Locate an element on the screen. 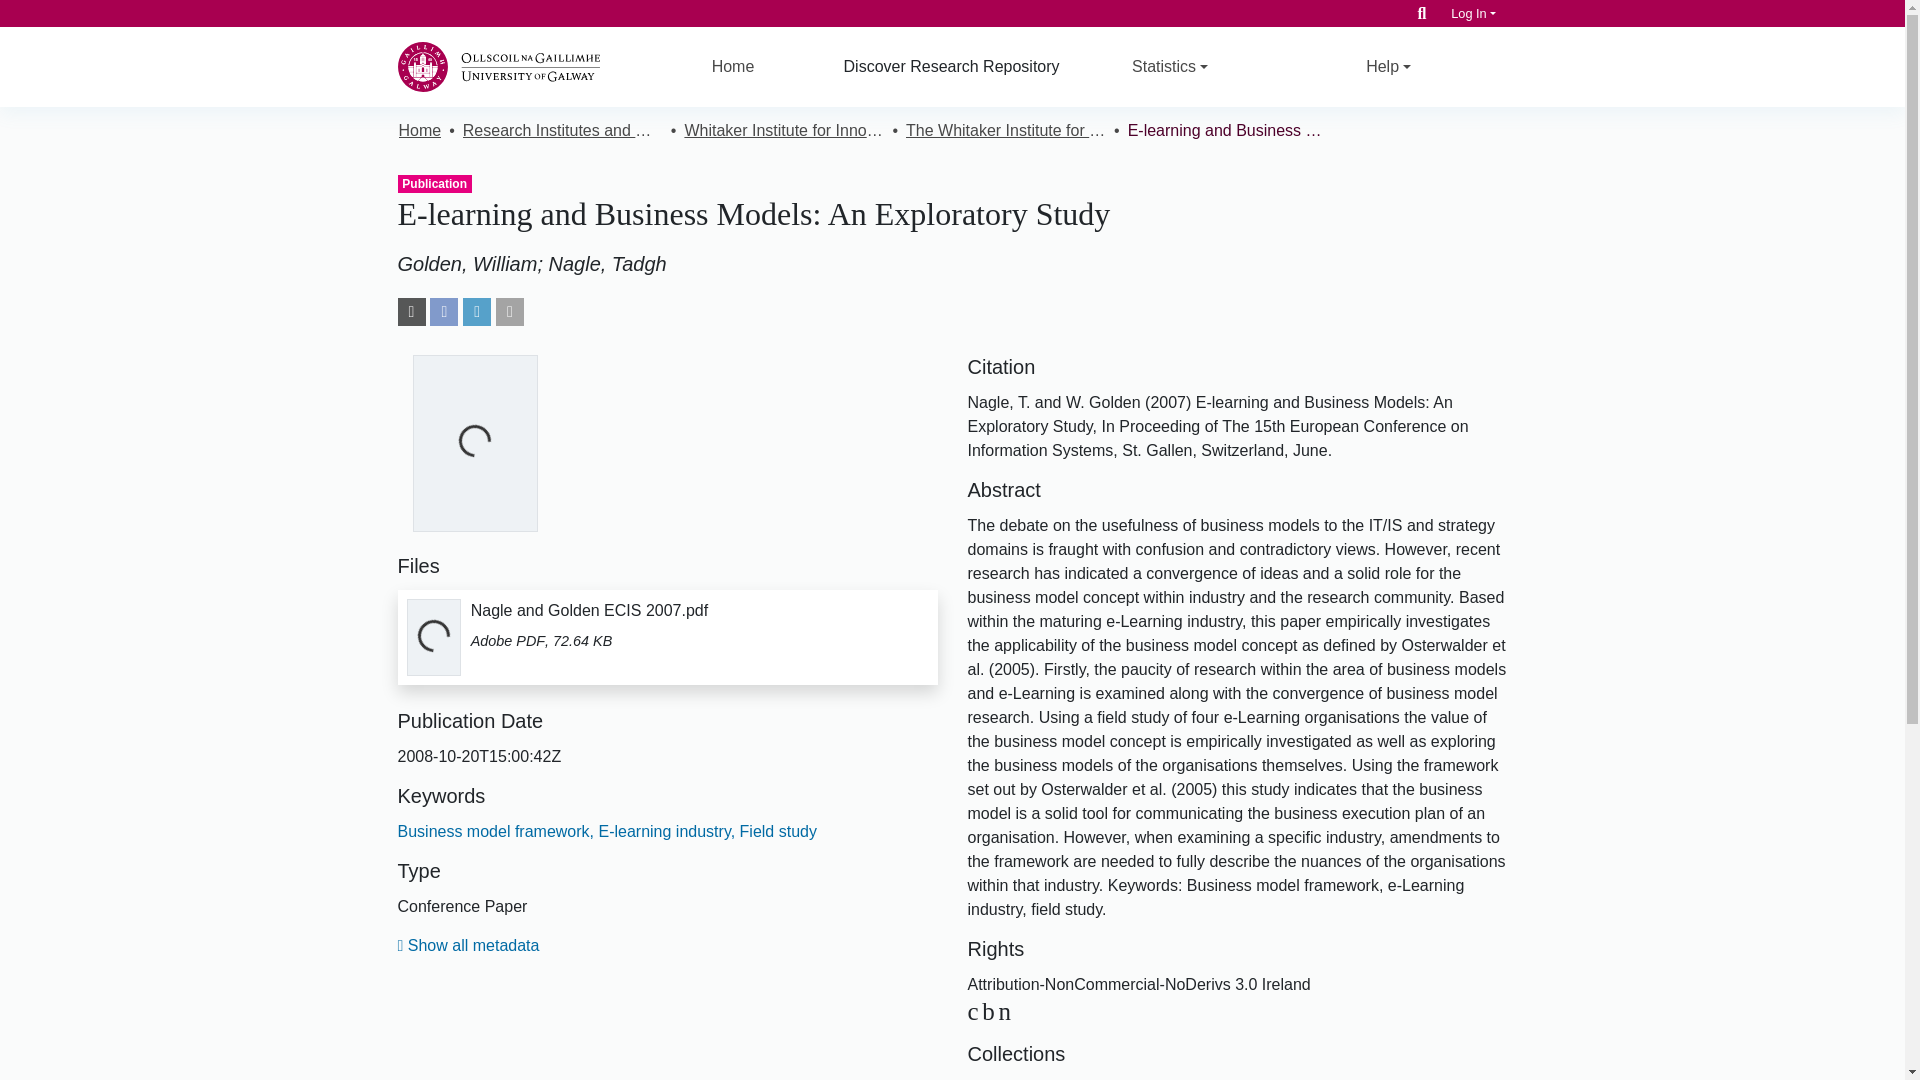 The height and width of the screenshot is (1080, 1920). Search is located at coordinates (1422, 13).